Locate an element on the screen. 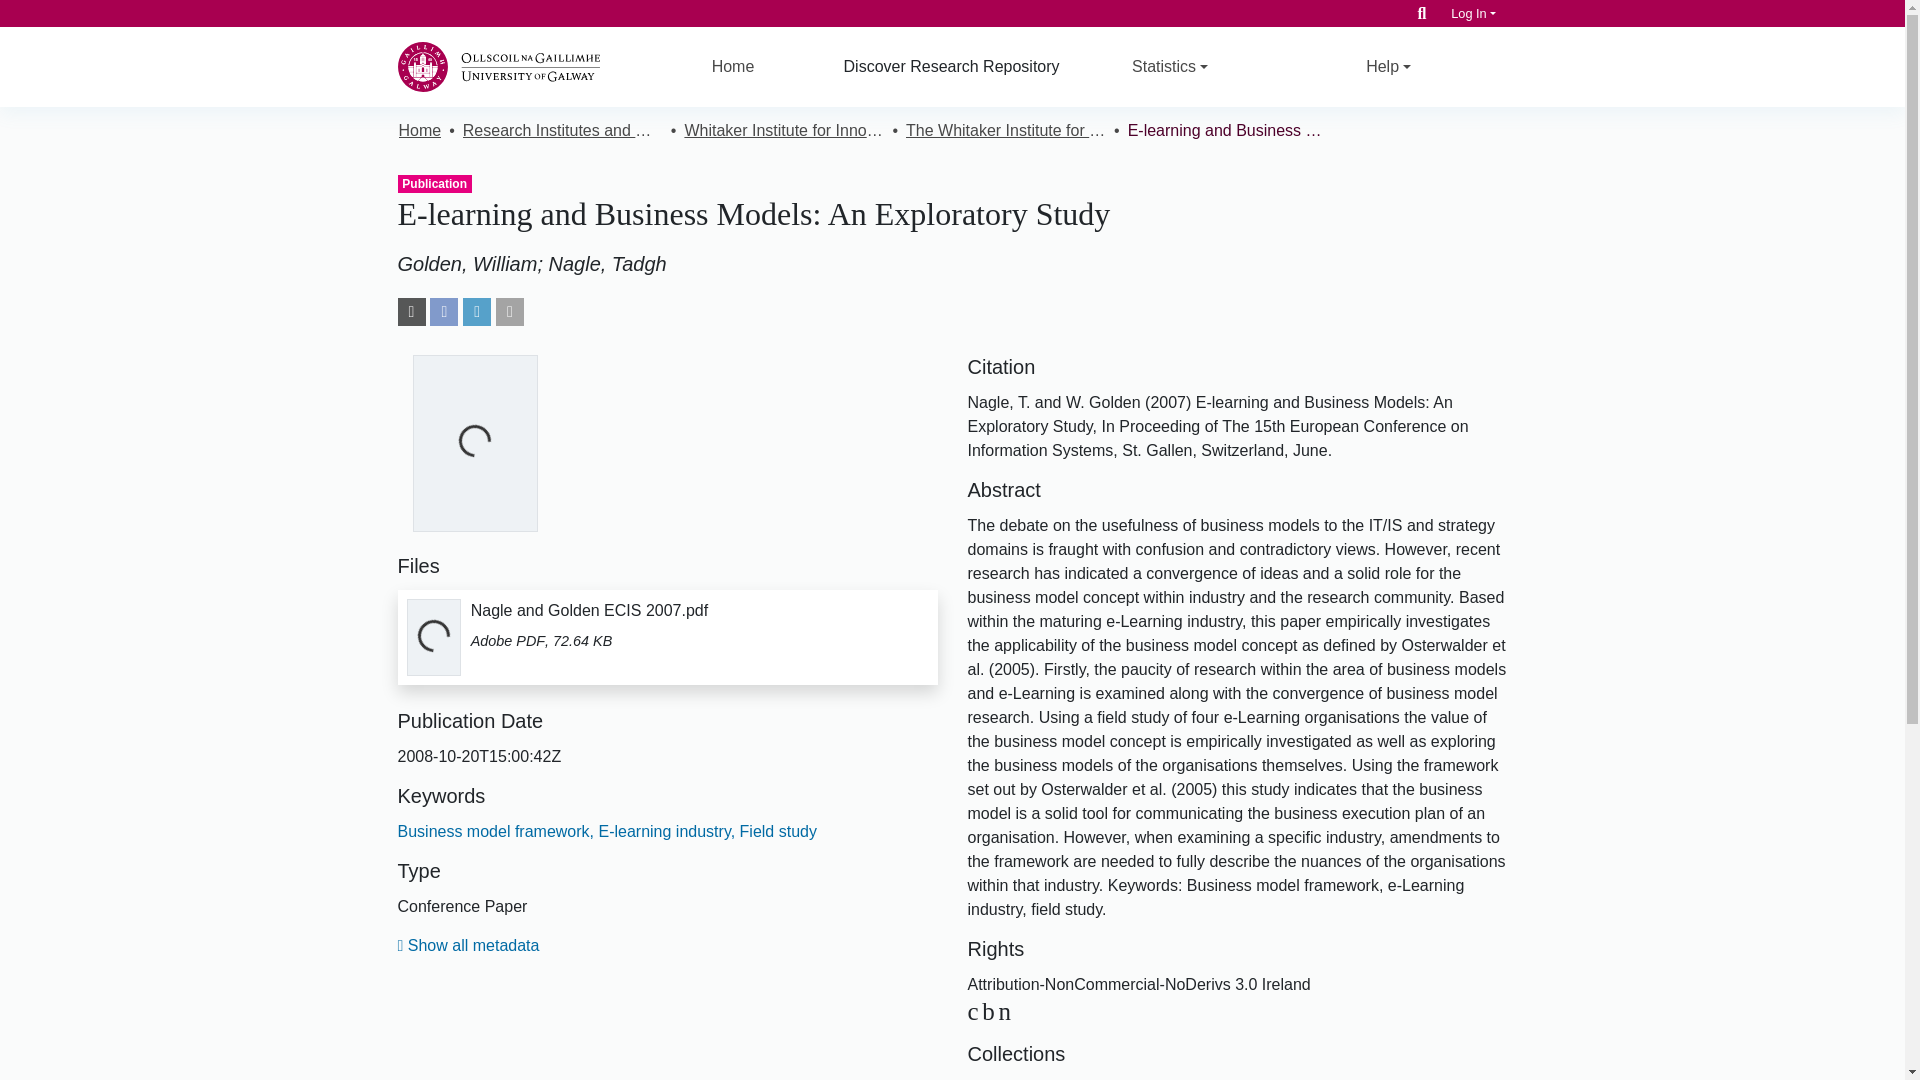 The height and width of the screenshot is (1080, 1920). Search is located at coordinates (1422, 13).